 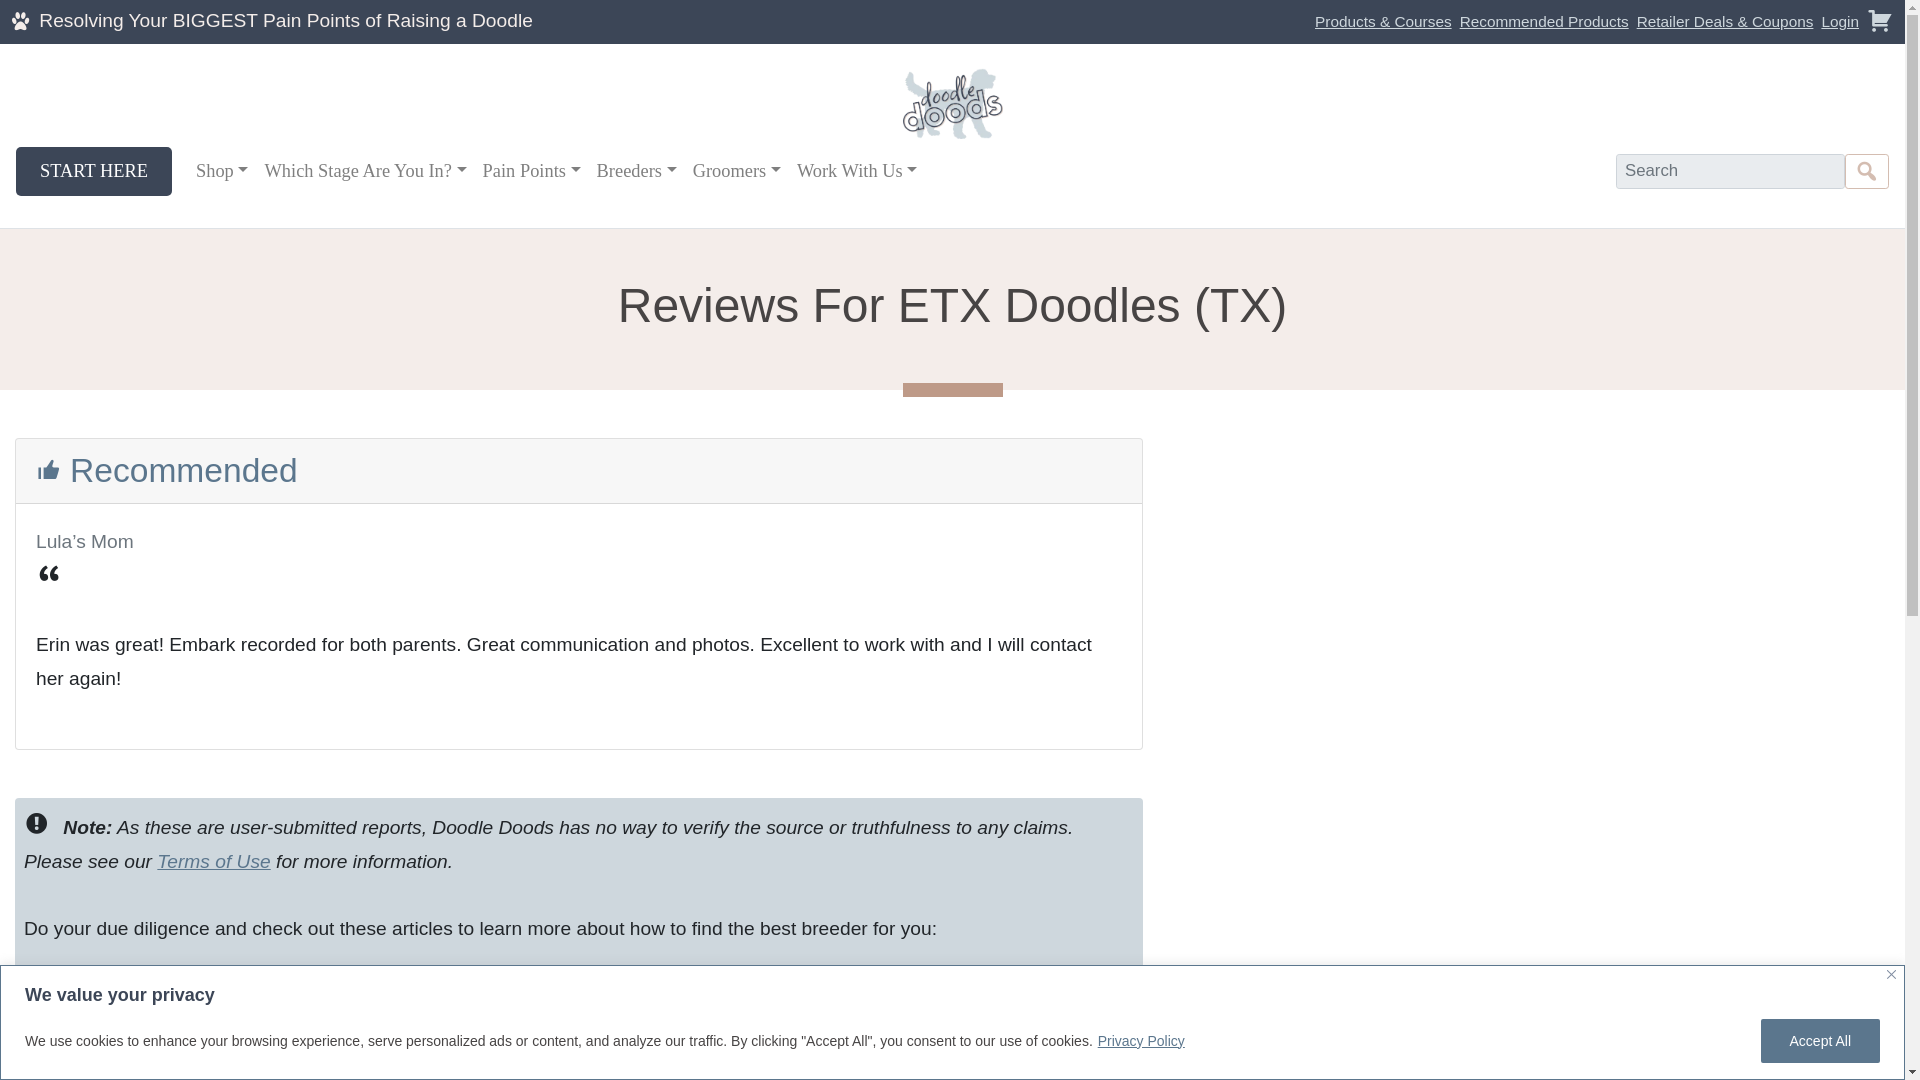 What do you see at coordinates (532, 170) in the screenshot?
I see `Pain Points` at bounding box center [532, 170].